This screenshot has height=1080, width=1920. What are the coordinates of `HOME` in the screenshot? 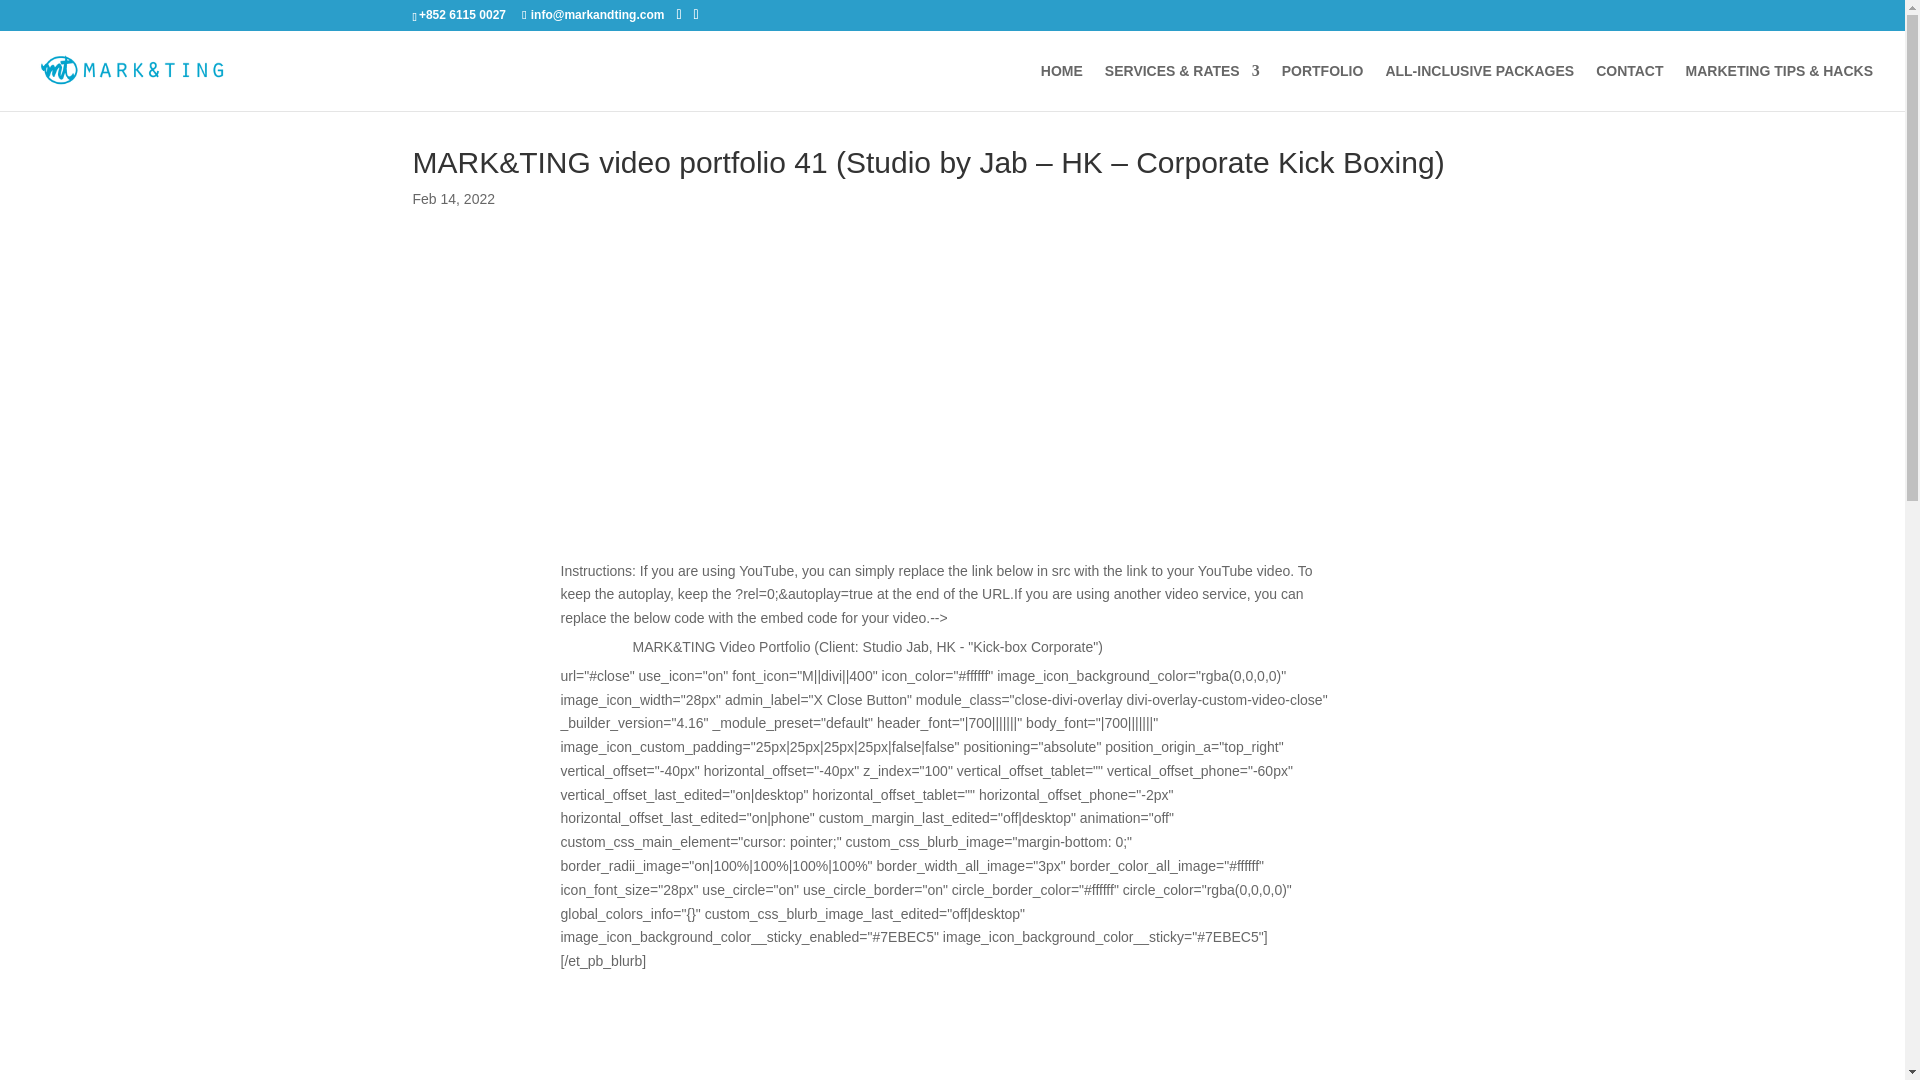 It's located at (1061, 87).